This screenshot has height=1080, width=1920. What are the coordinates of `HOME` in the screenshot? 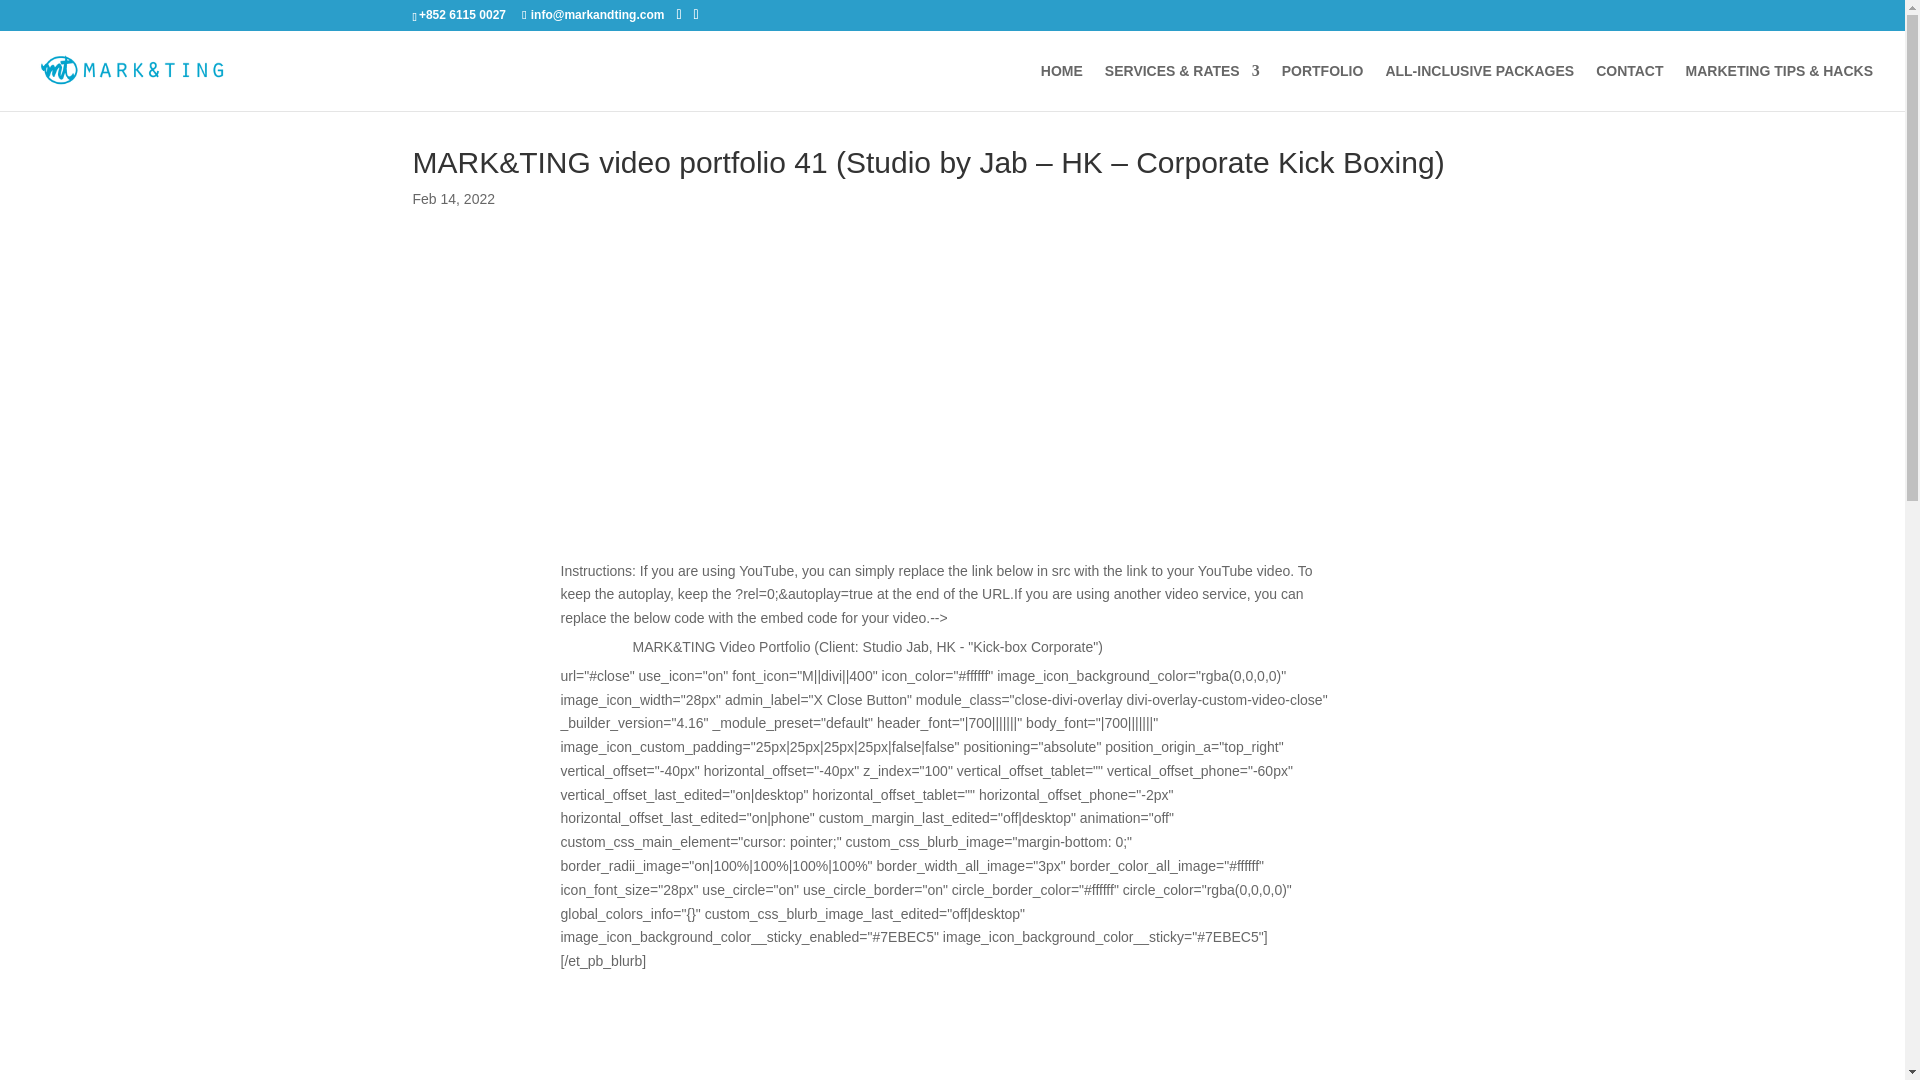 It's located at (1061, 87).